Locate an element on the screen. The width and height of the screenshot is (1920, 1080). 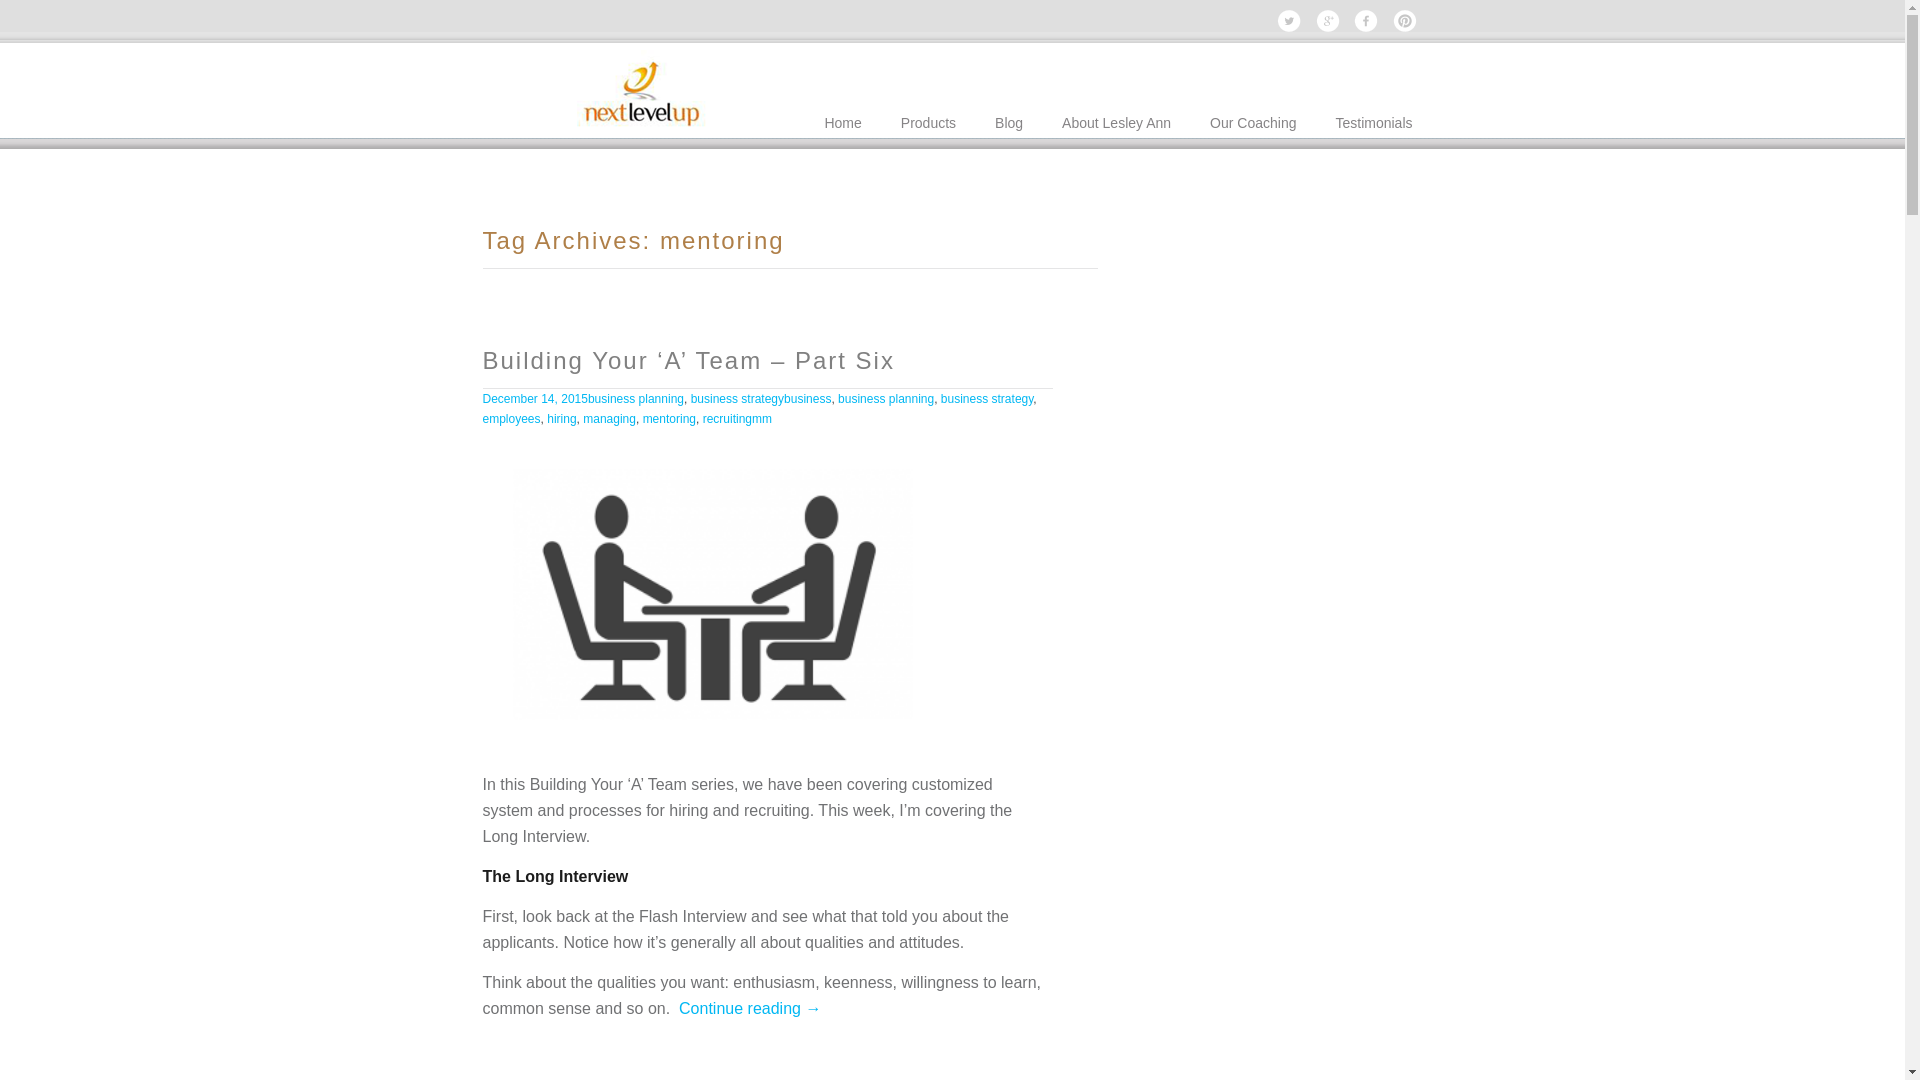
managing is located at coordinates (610, 419).